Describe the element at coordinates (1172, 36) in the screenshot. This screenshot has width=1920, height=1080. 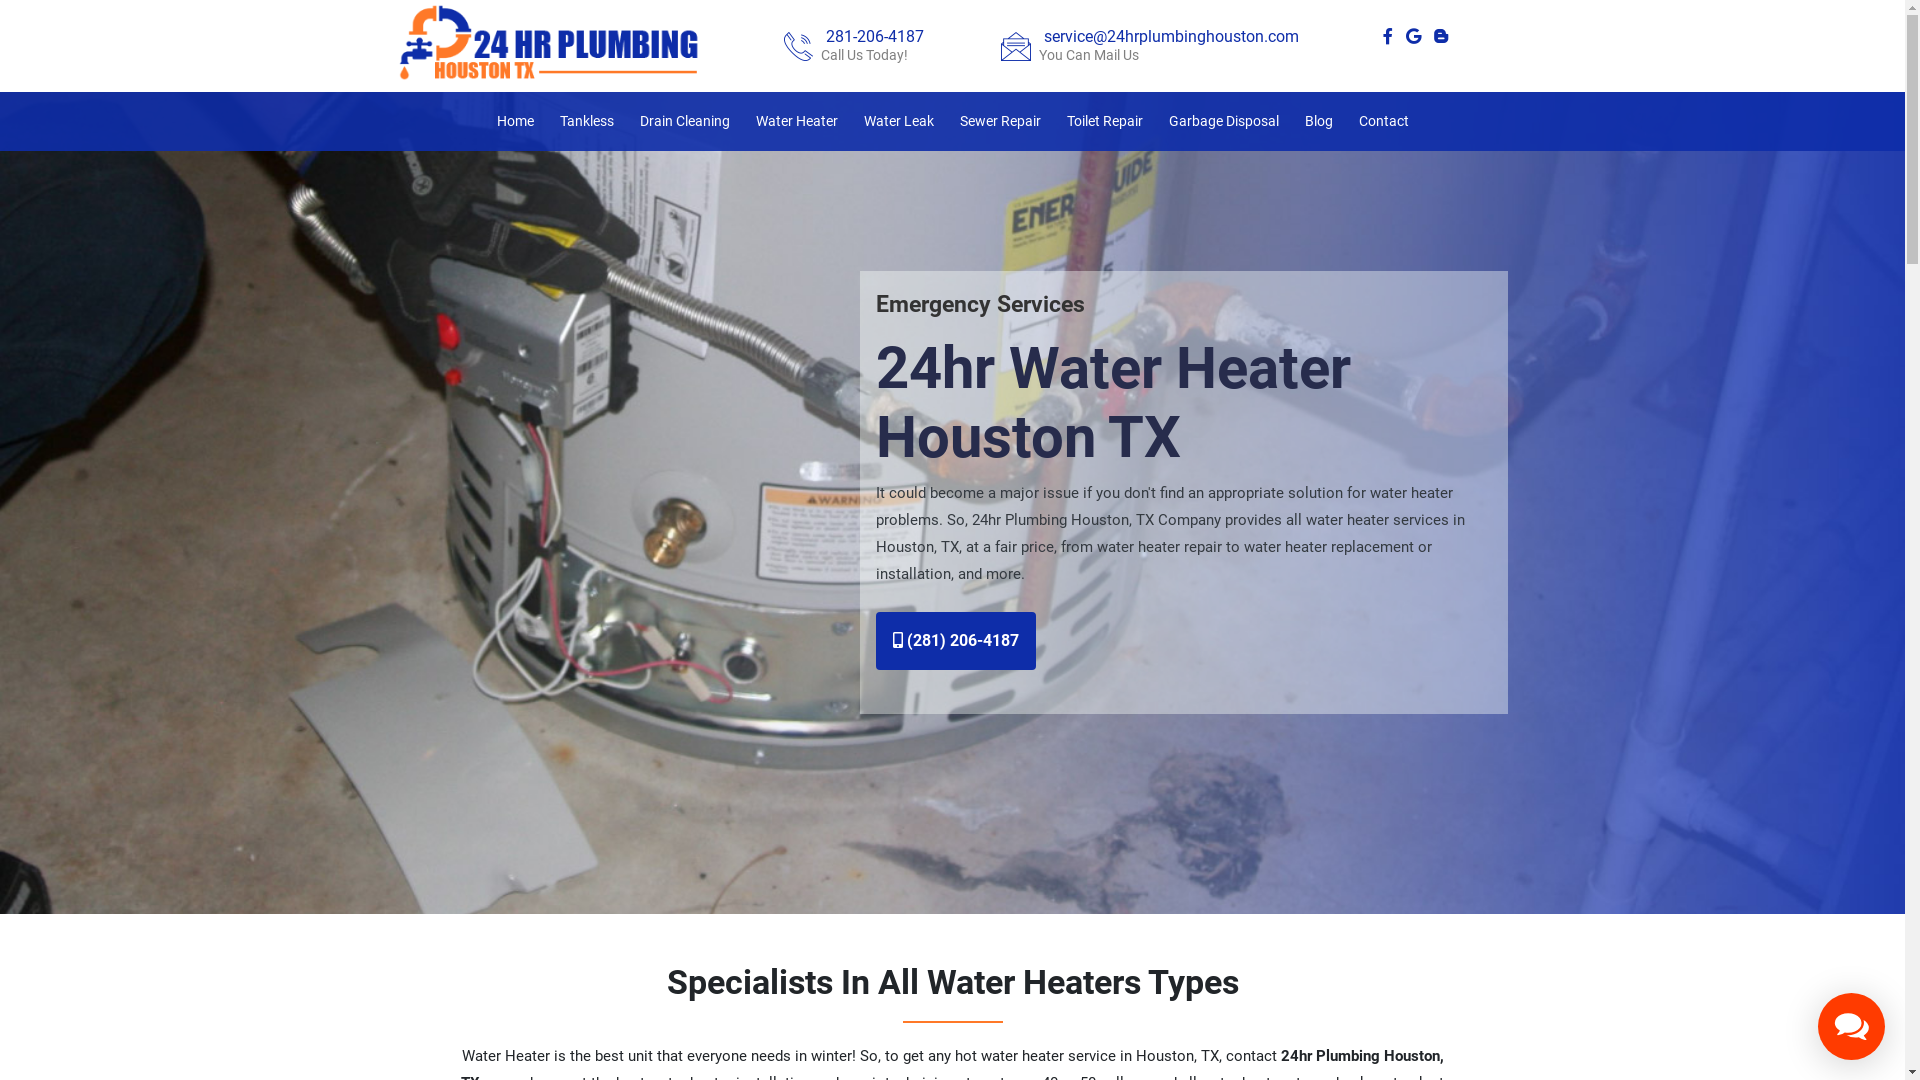
I see `service@24hrplumbinghouston.com` at that location.